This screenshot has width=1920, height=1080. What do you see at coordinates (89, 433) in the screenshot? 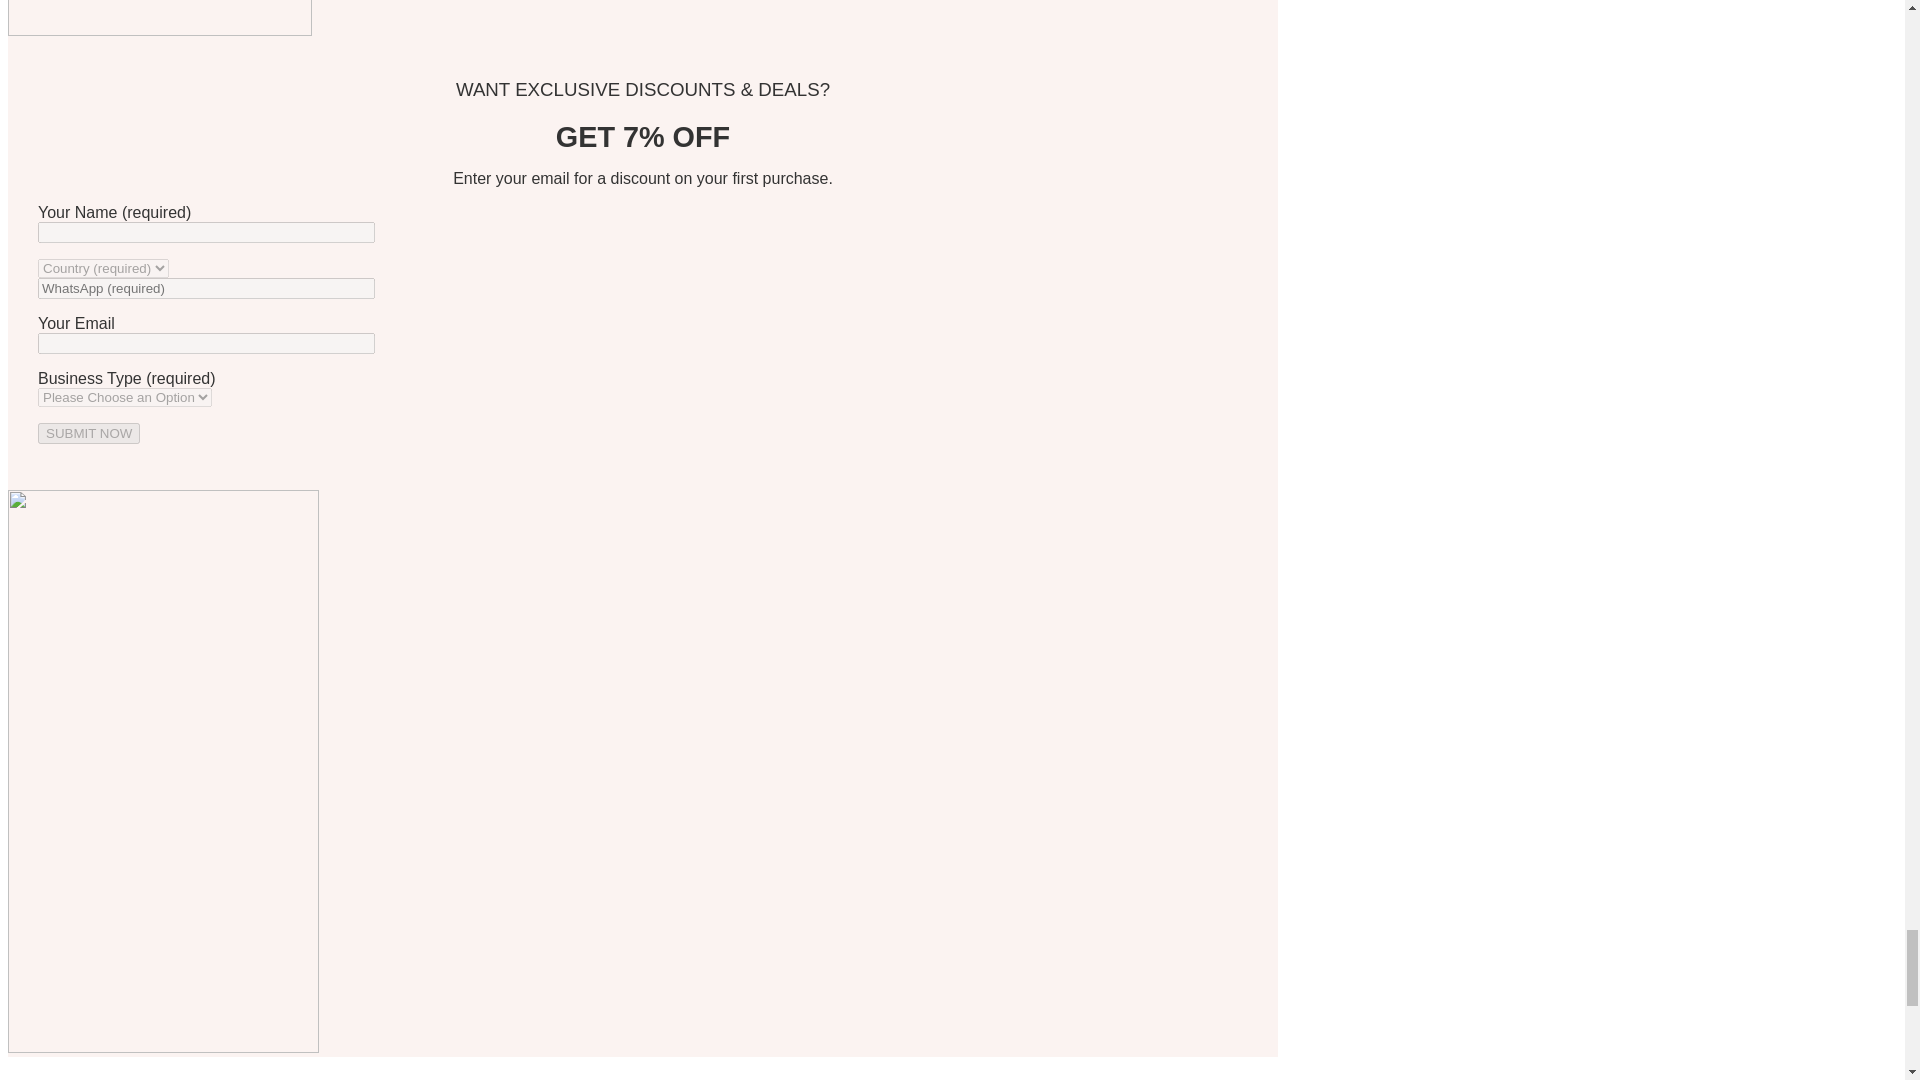
I see `SUBMIT NOW` at bounding box center [89, 433].